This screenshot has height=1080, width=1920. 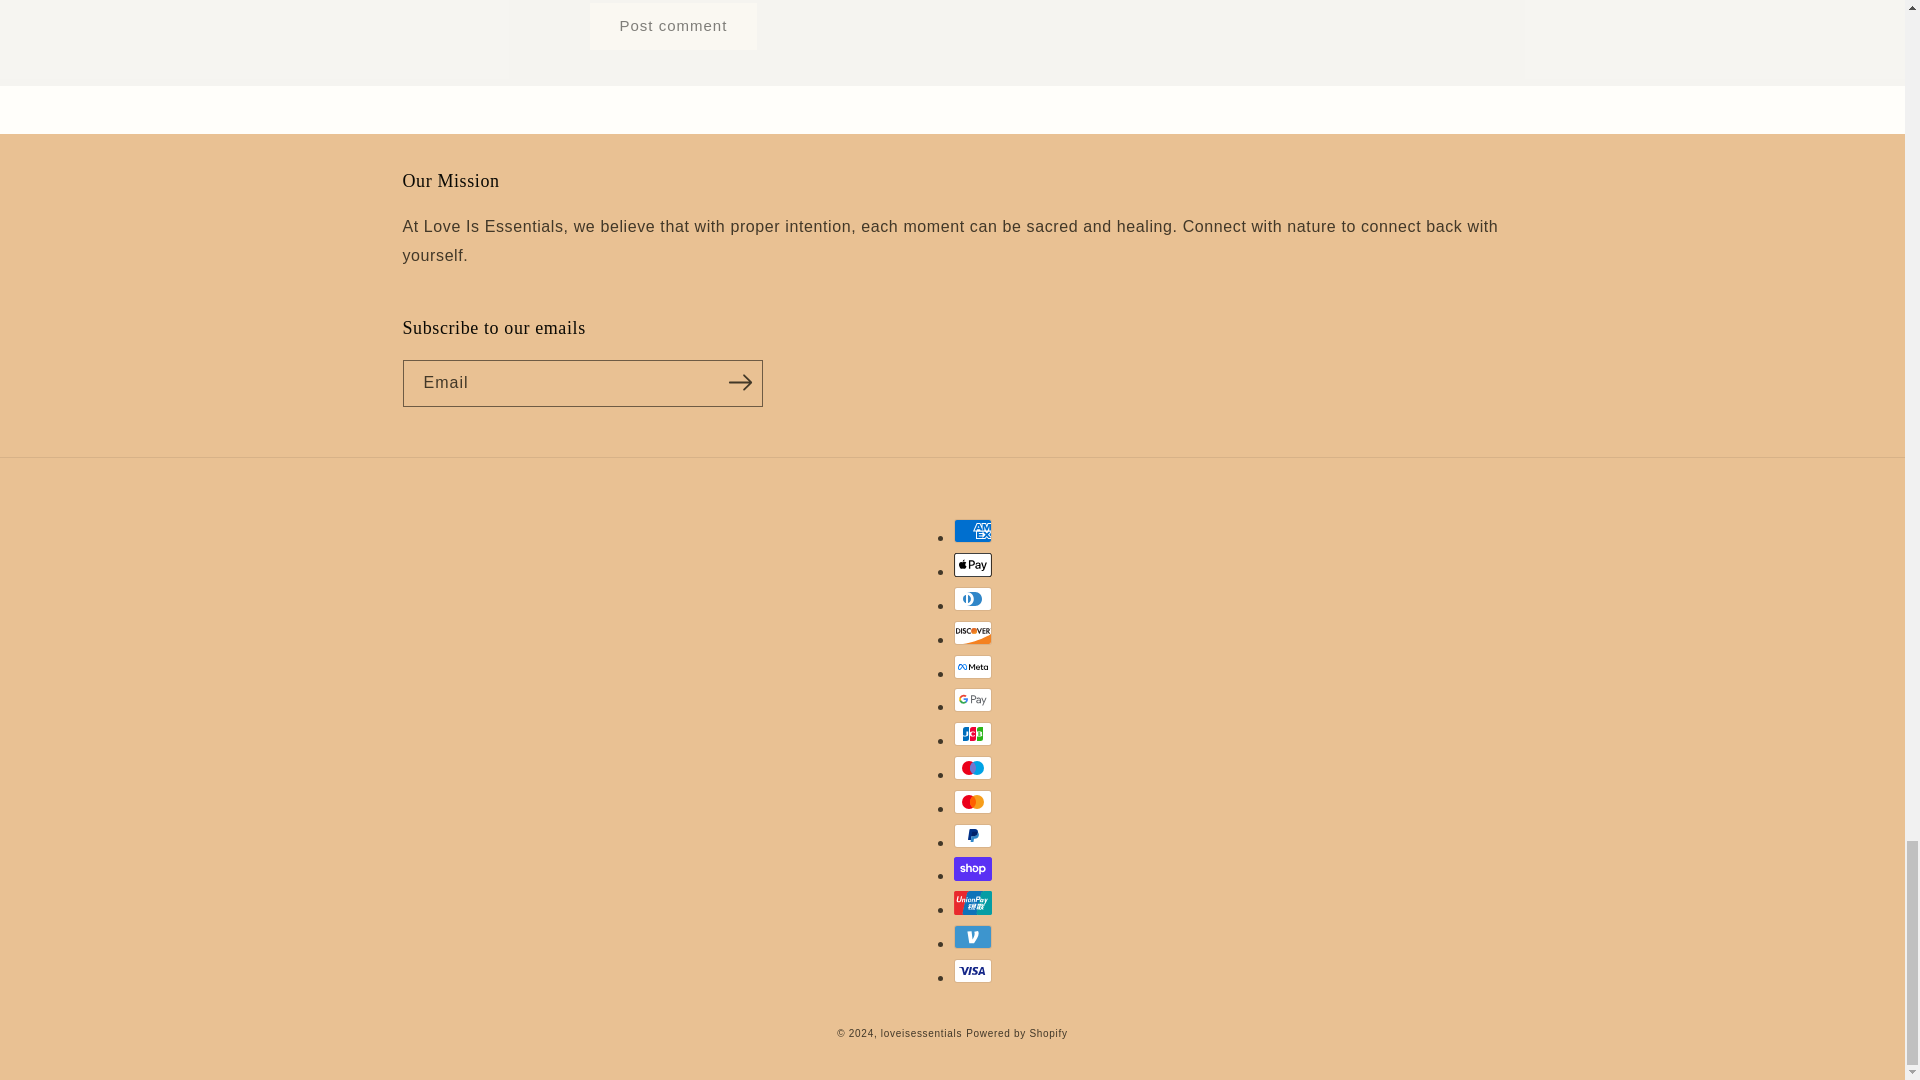 I want to click on JCB, so click(x=973, y=734).